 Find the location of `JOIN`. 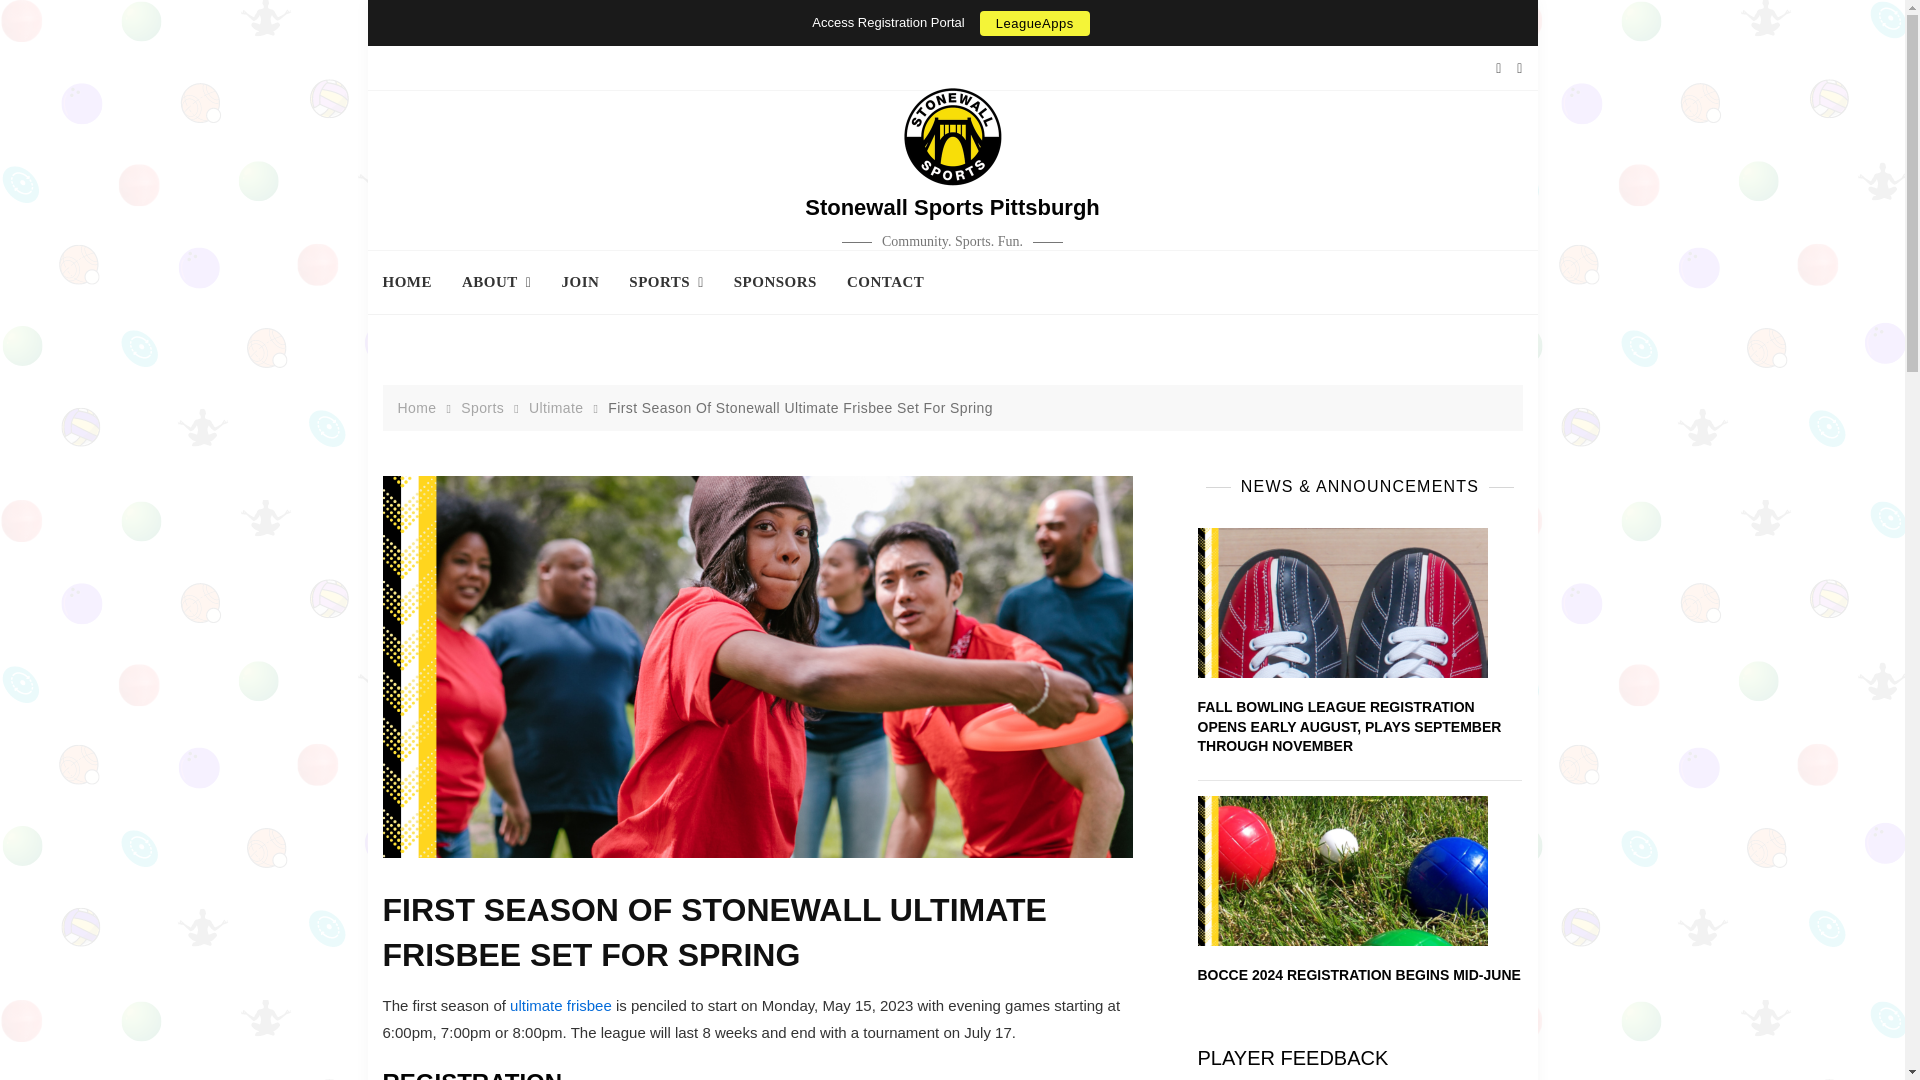

JOIN is located at coordinates (580, 282).